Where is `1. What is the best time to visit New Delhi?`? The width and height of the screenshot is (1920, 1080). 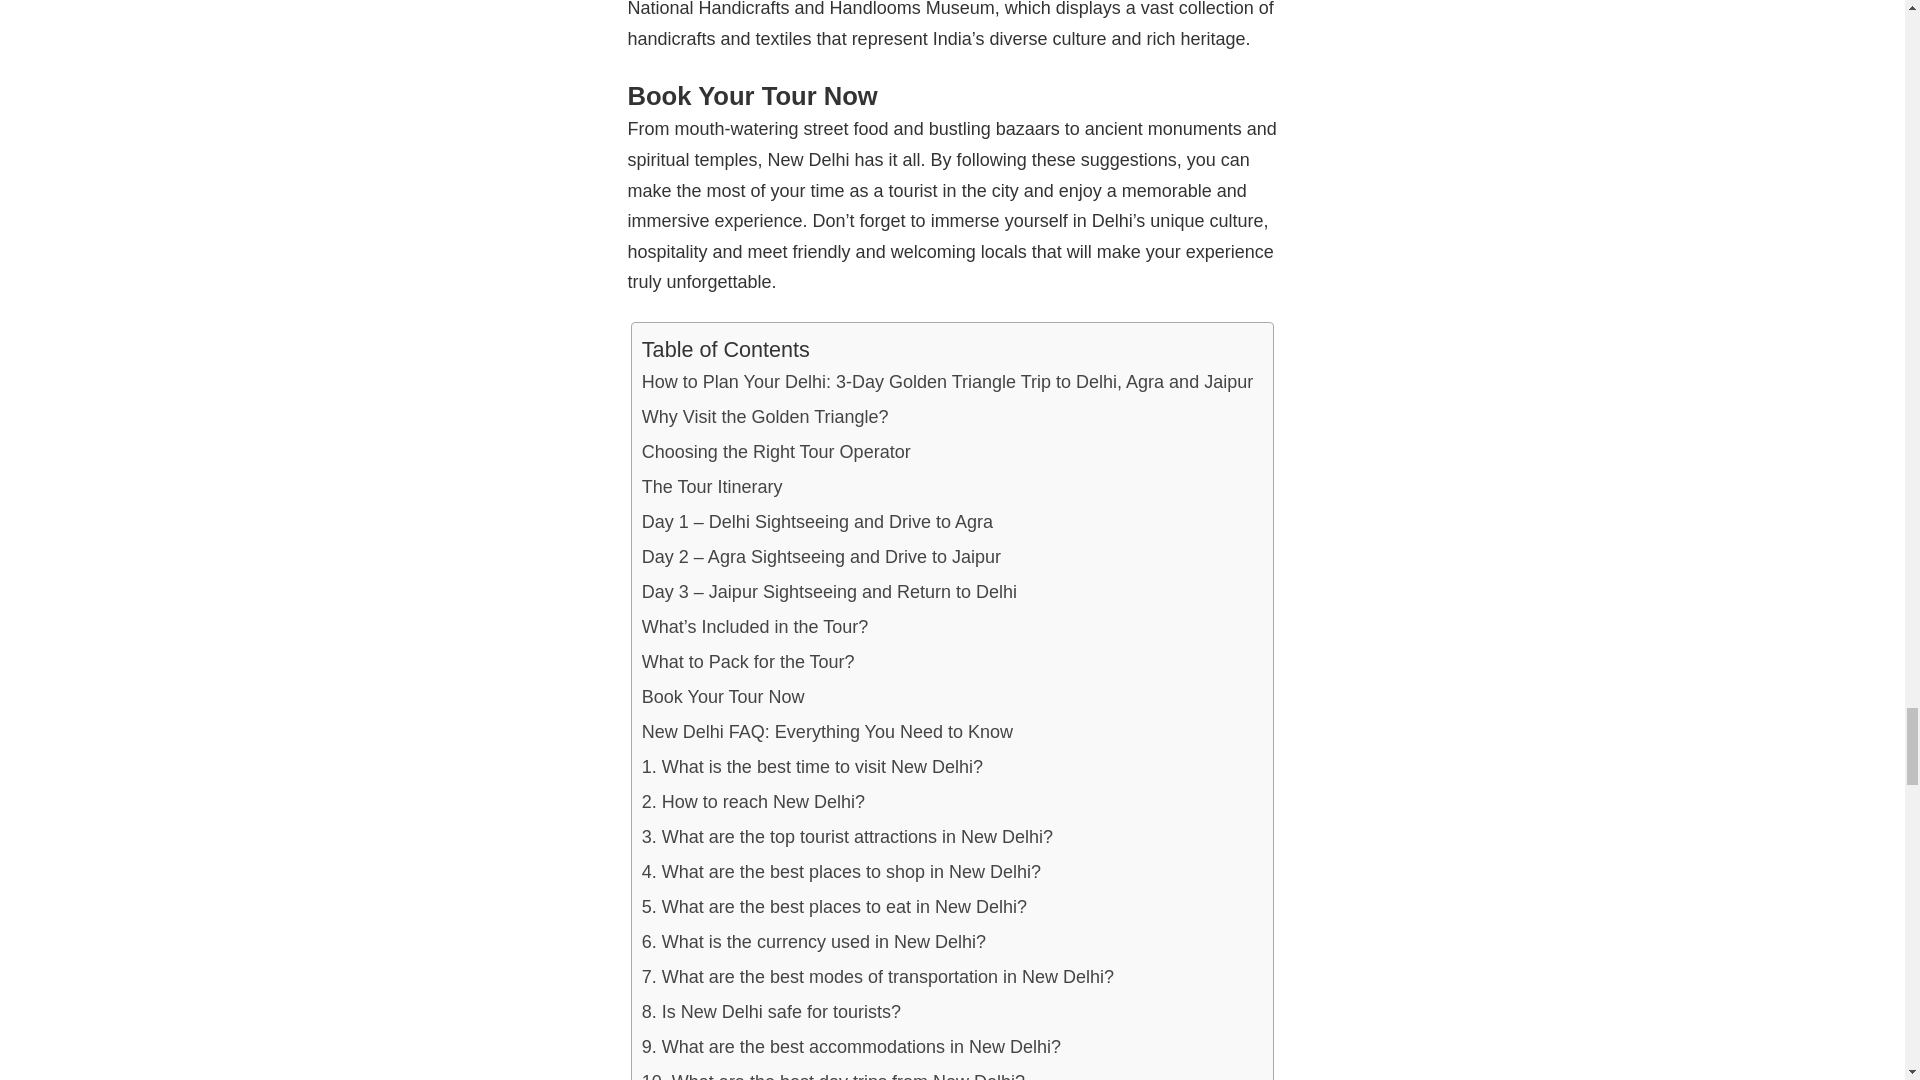 1. What is the best time to visit New Delhi? is located at coordinates (812, 767).